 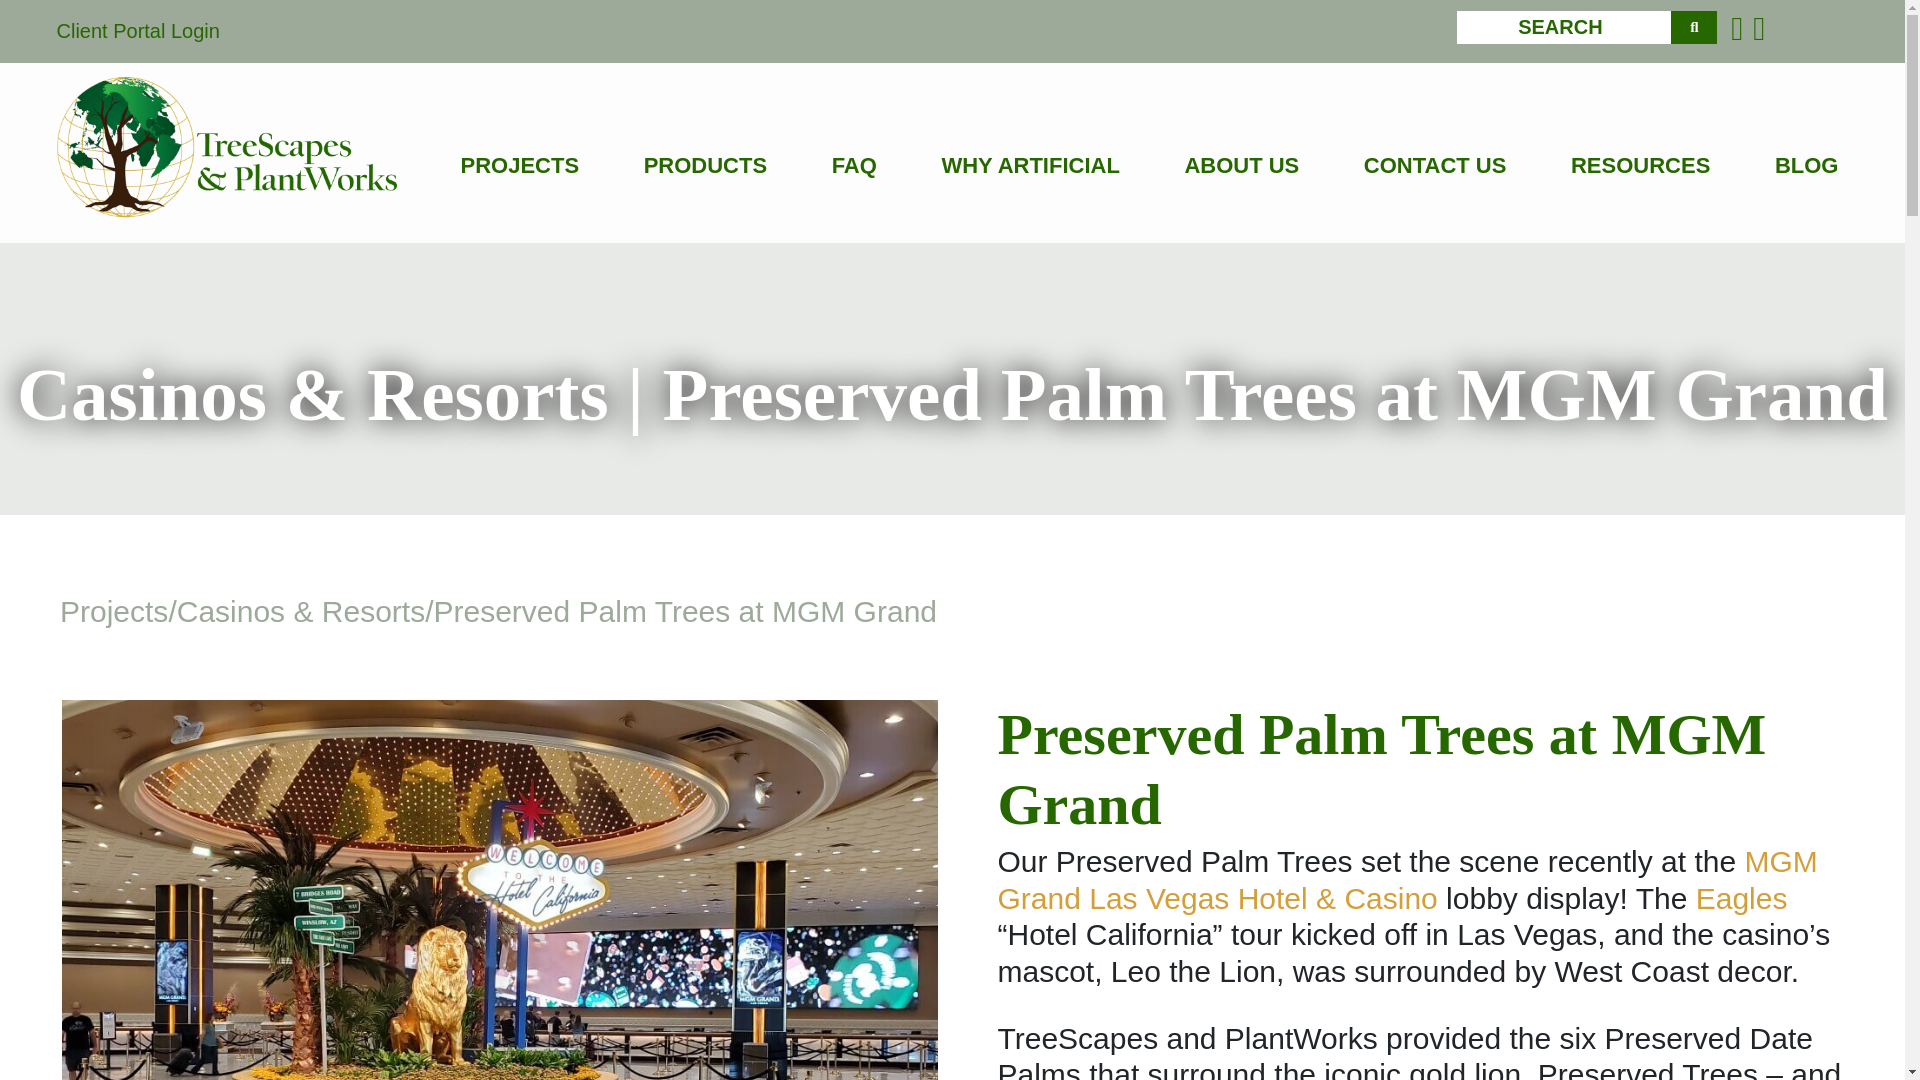 What do you see at coordinates (520, 166) in the screenshot?
I see `PROJECTS` at bounding box center [520, 166].